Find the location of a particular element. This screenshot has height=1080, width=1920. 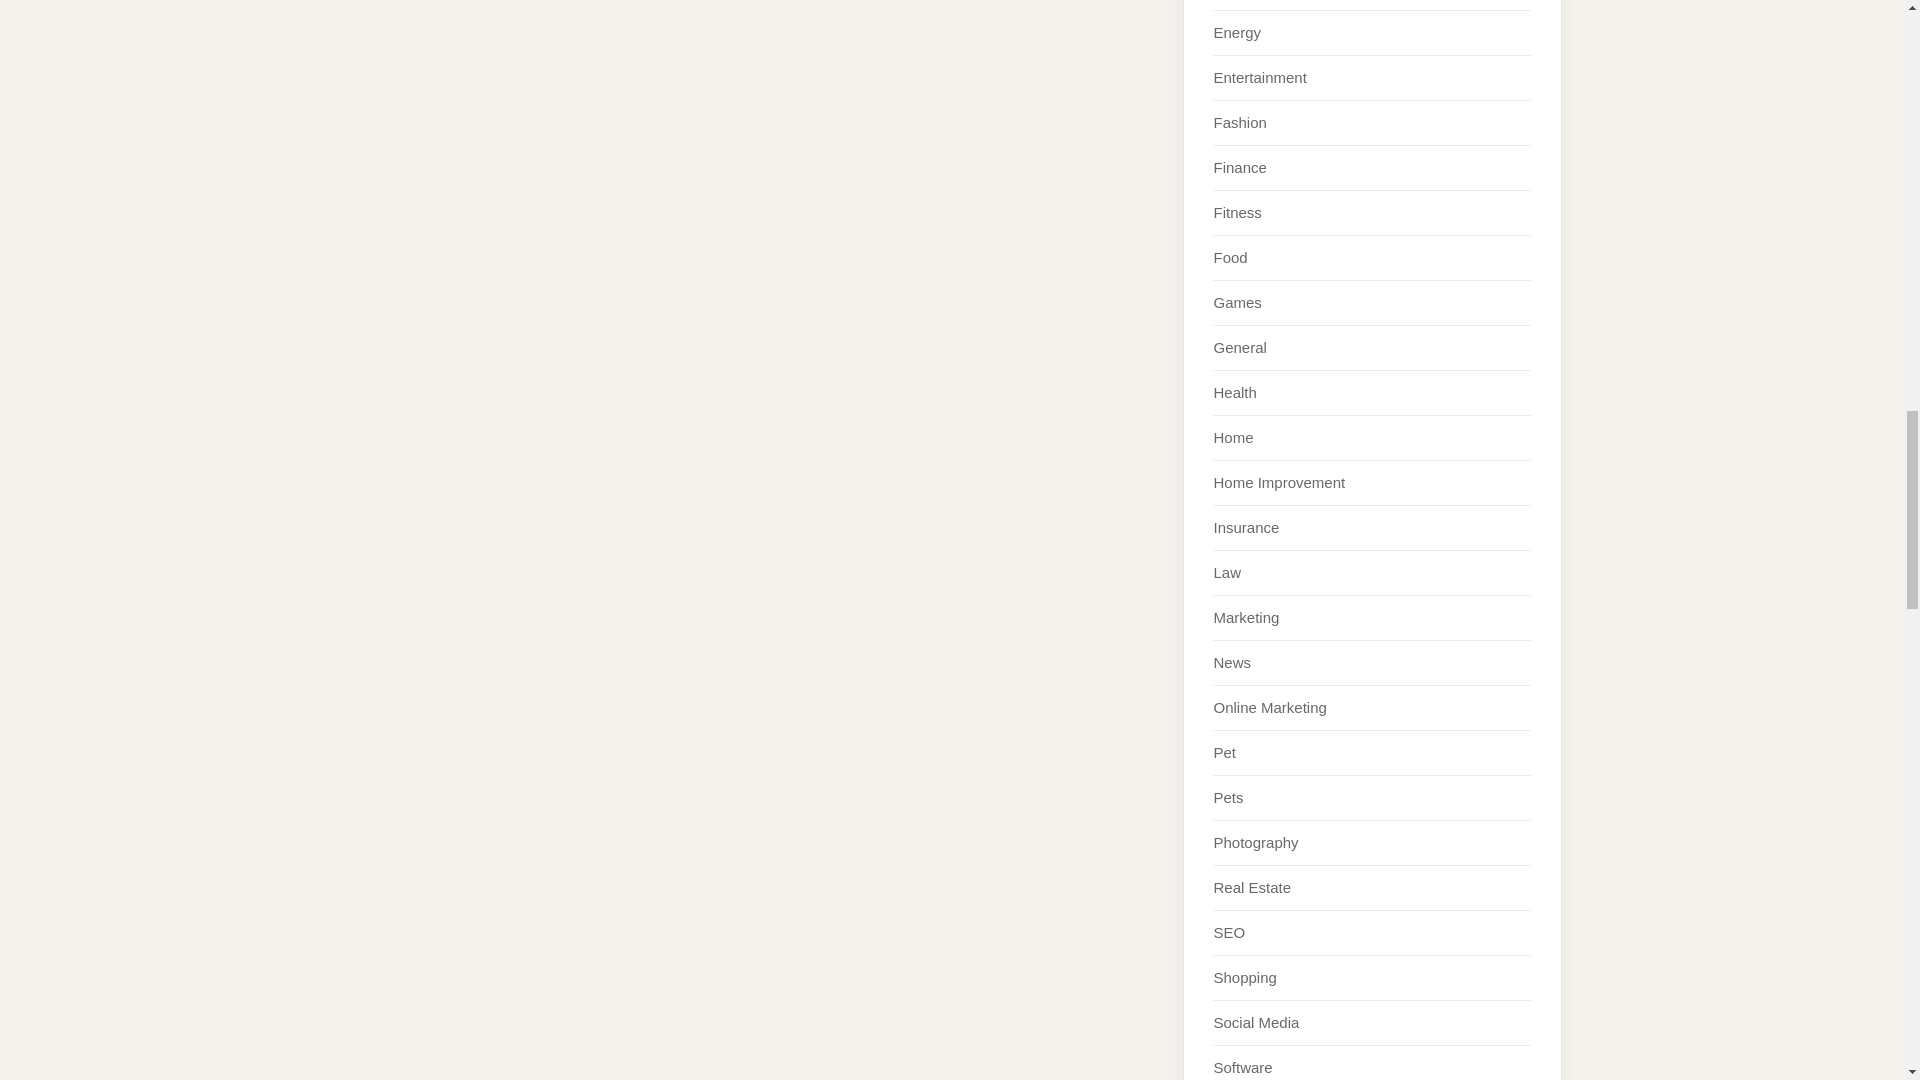

Entertainment is located at coordinates (1260, 78).